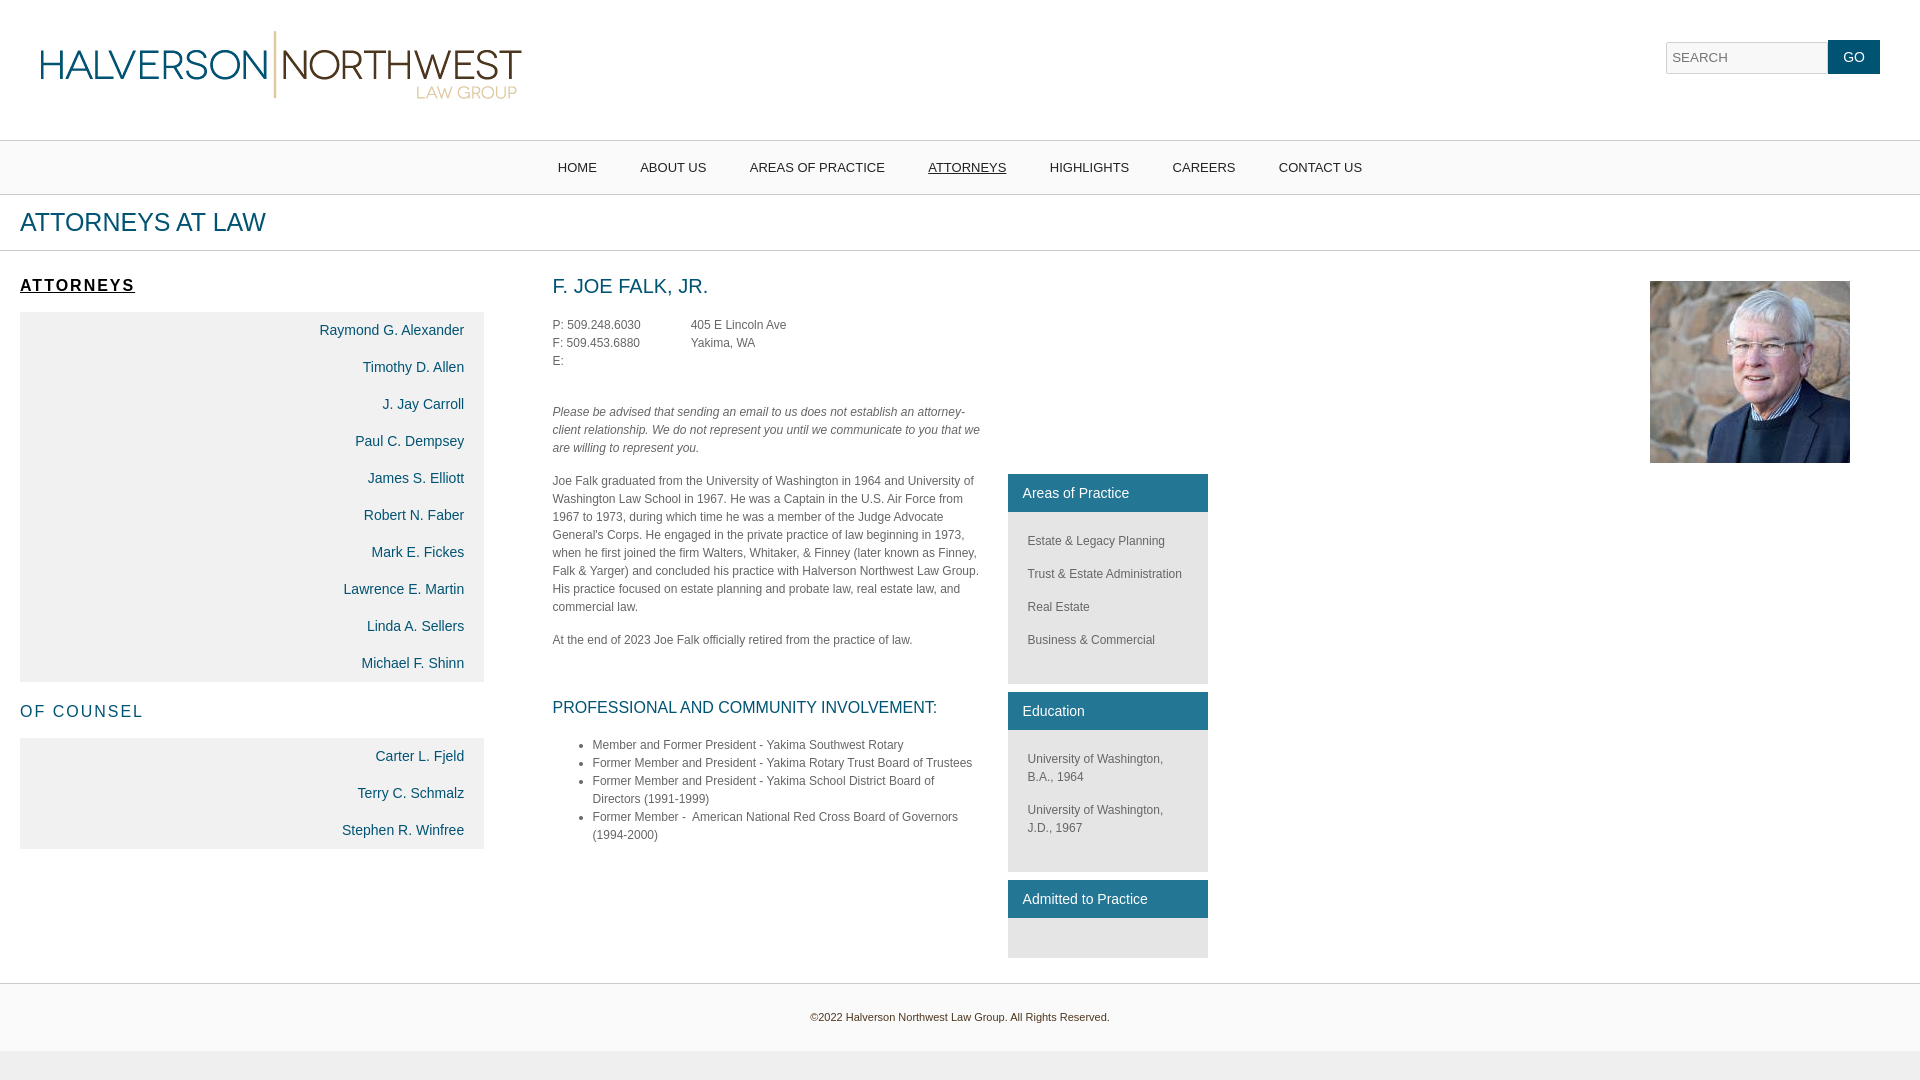 Image resolution: width=1920 pixels, height=1080 pixels. What do you see at coordinates (1058, 607) in the screenshot?
I see `Real Estate` at bounding box center [1058, 607].